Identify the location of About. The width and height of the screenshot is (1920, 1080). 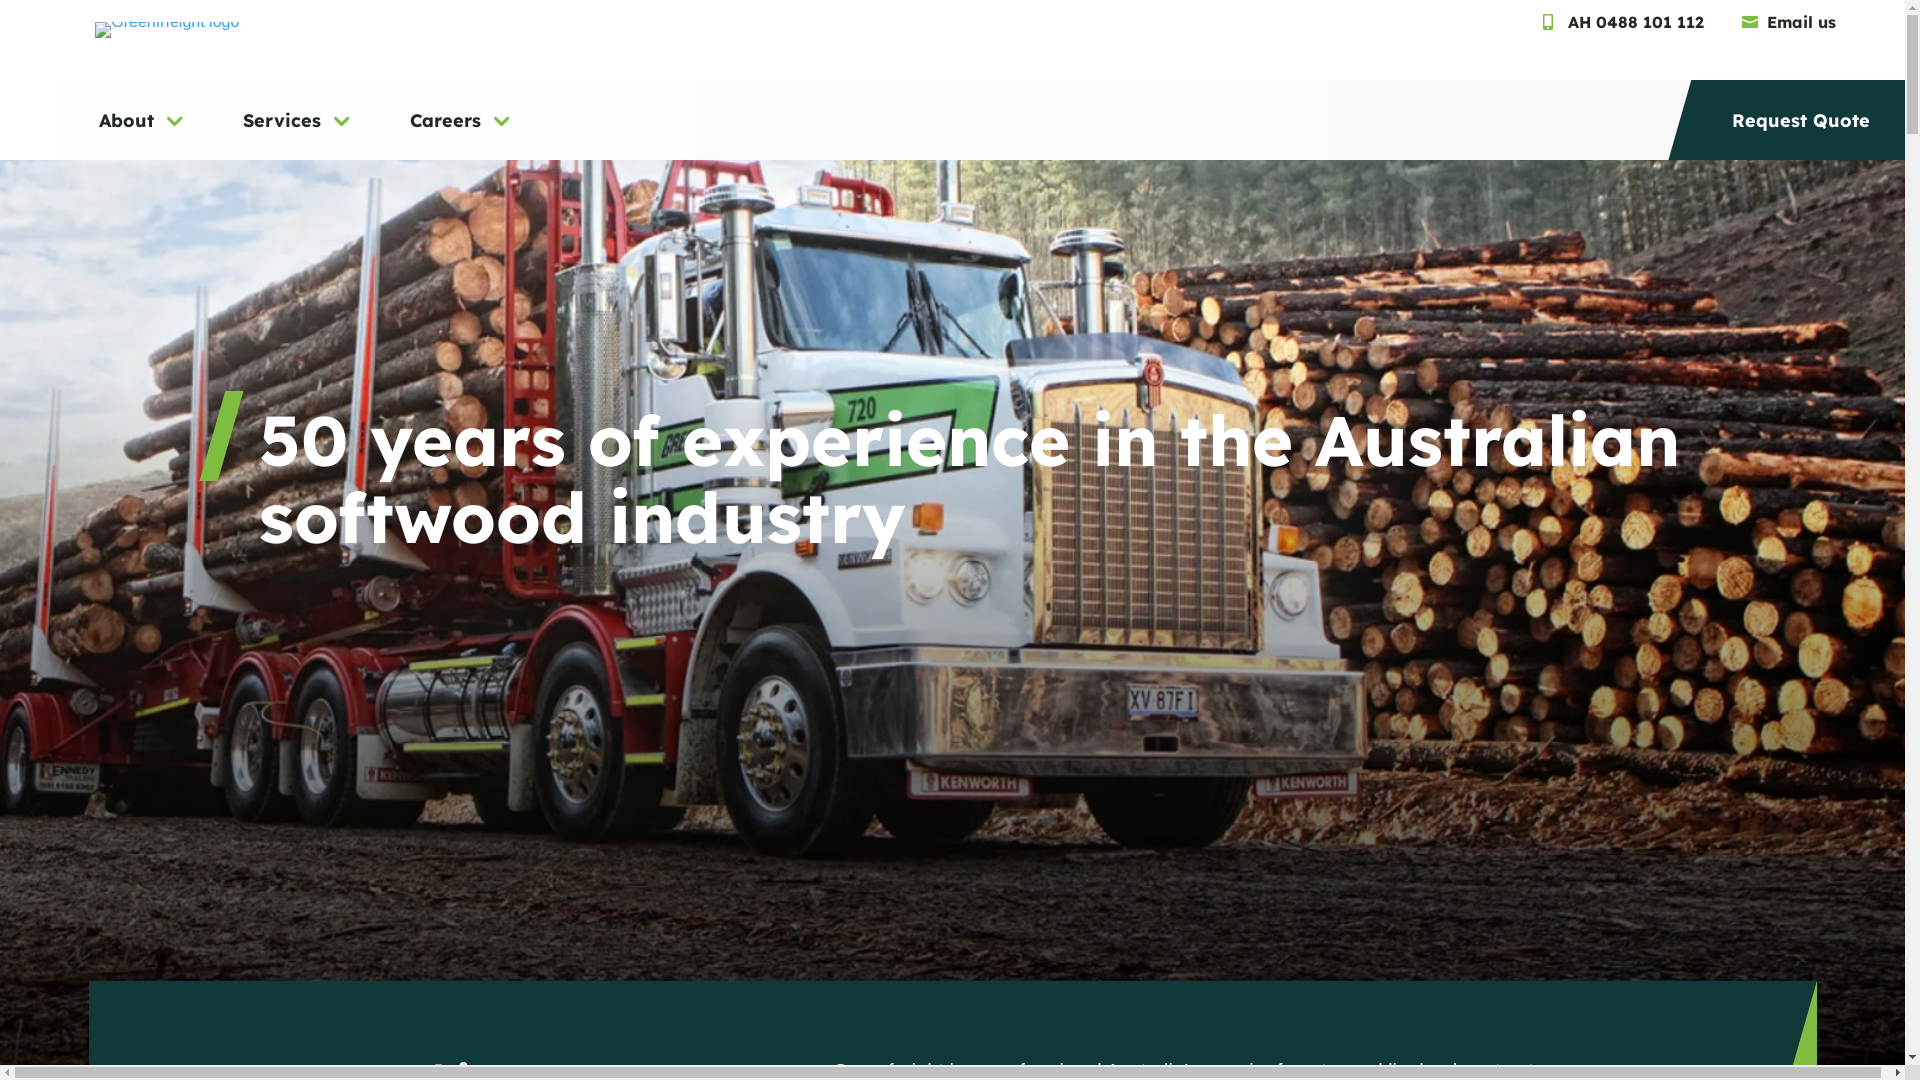
(144, 132).